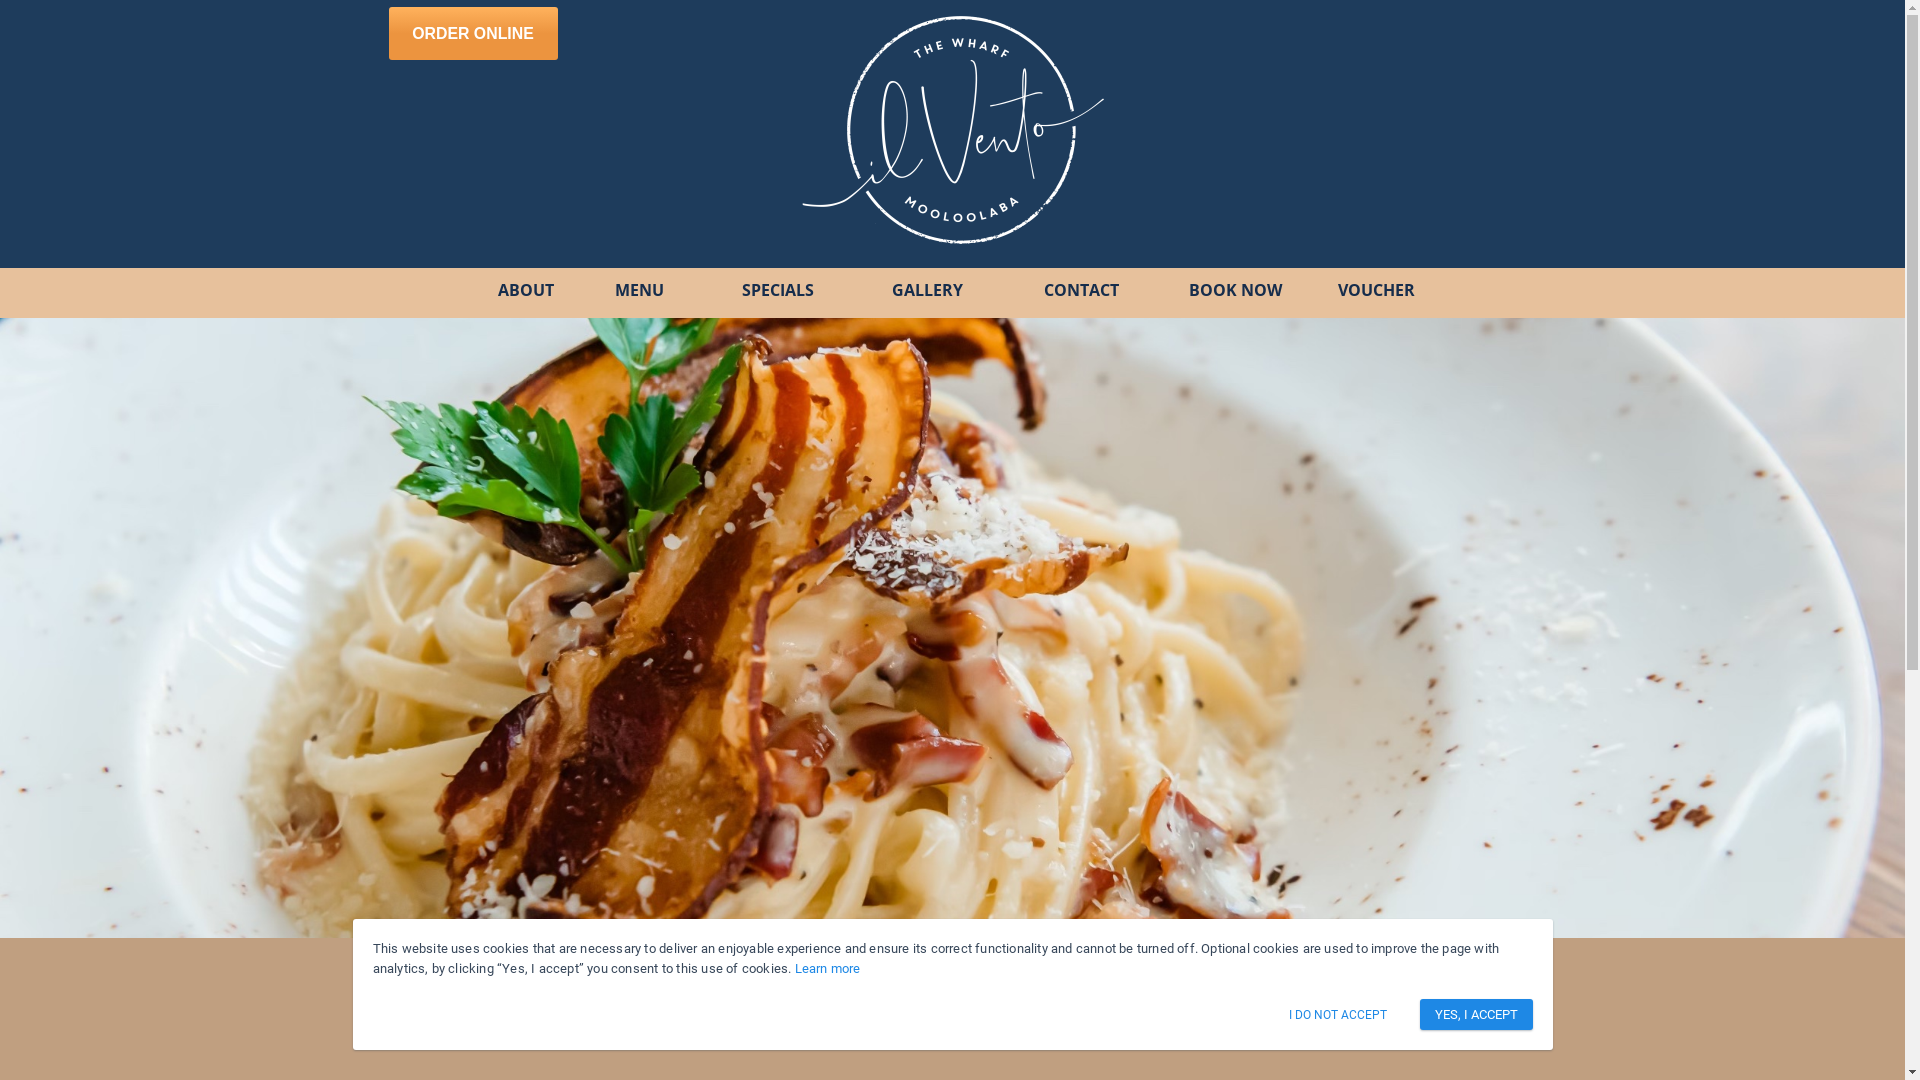  I want to click on Learn more, so click(828, 968).